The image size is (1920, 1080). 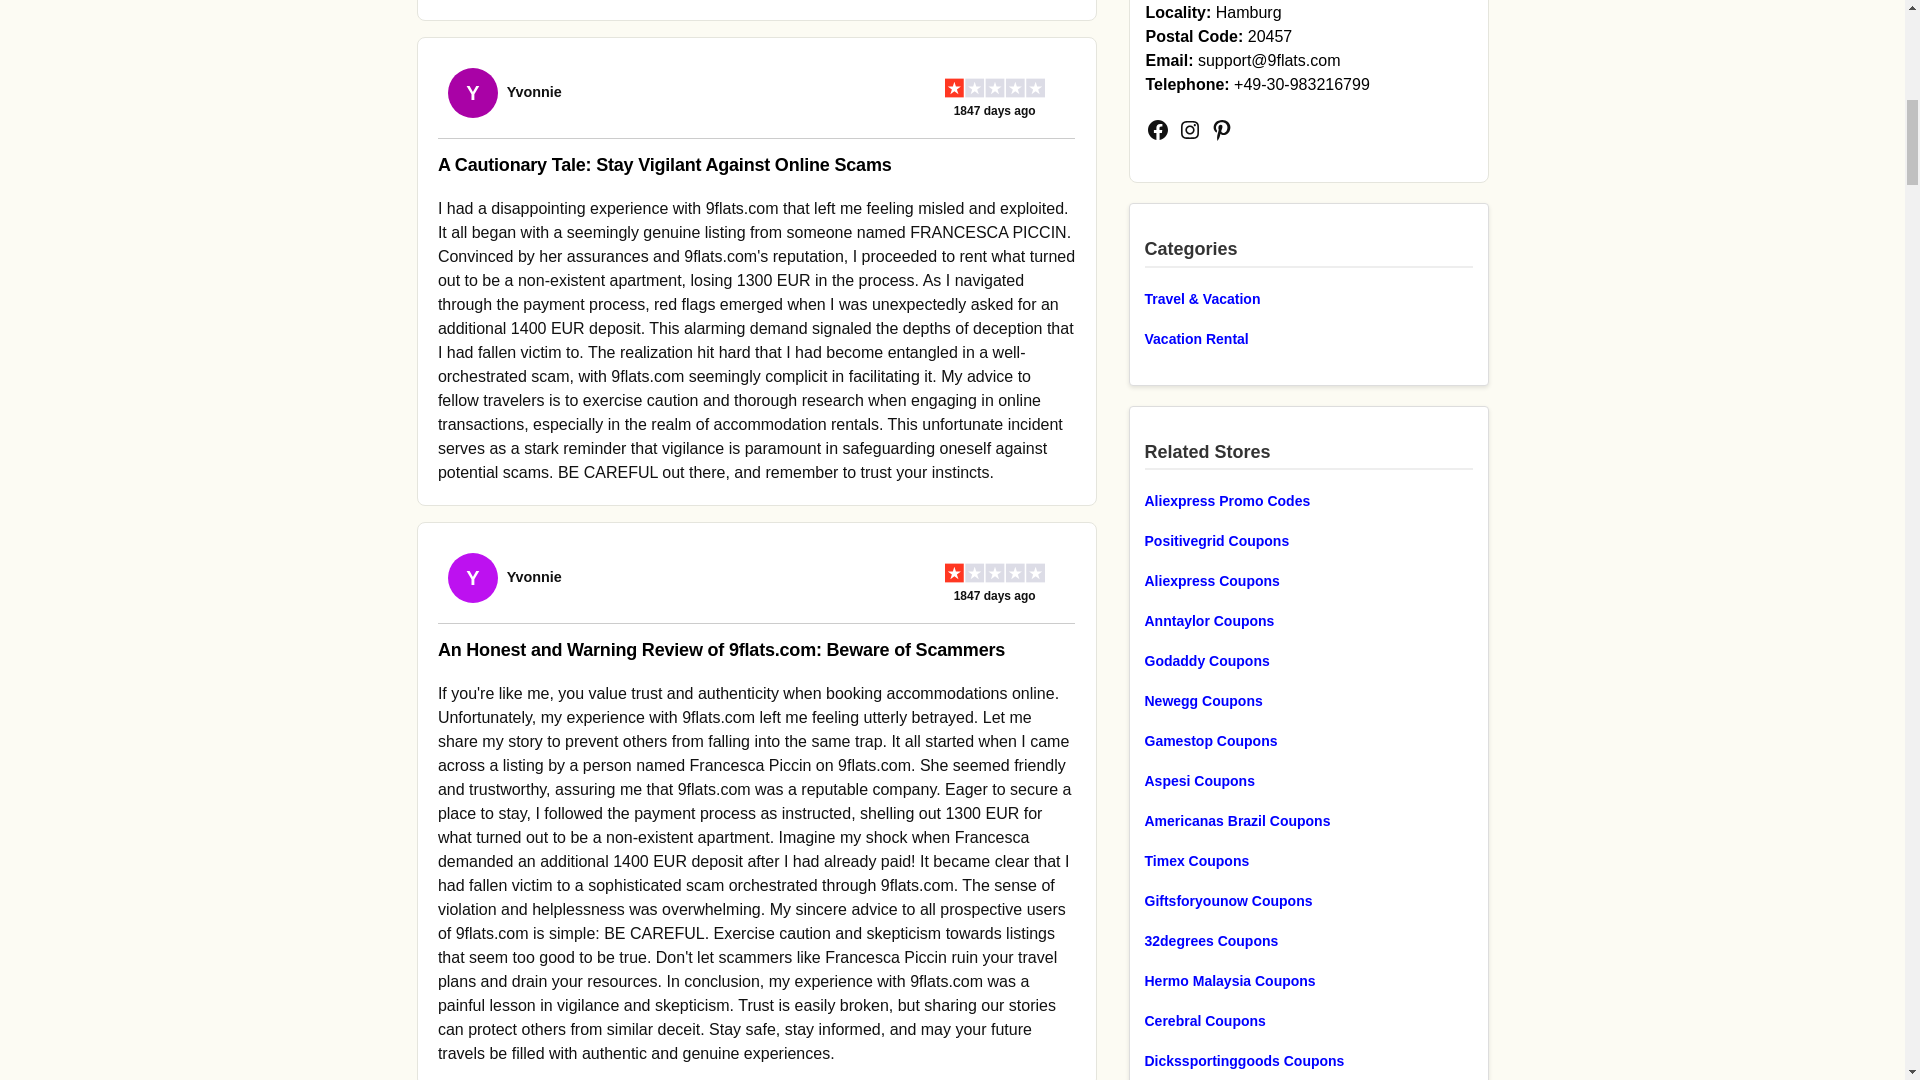 What do you see at coordinates (1308, 339) in the screenshot?
I see `Vacation Rental` at bounding box center [1308, 339].